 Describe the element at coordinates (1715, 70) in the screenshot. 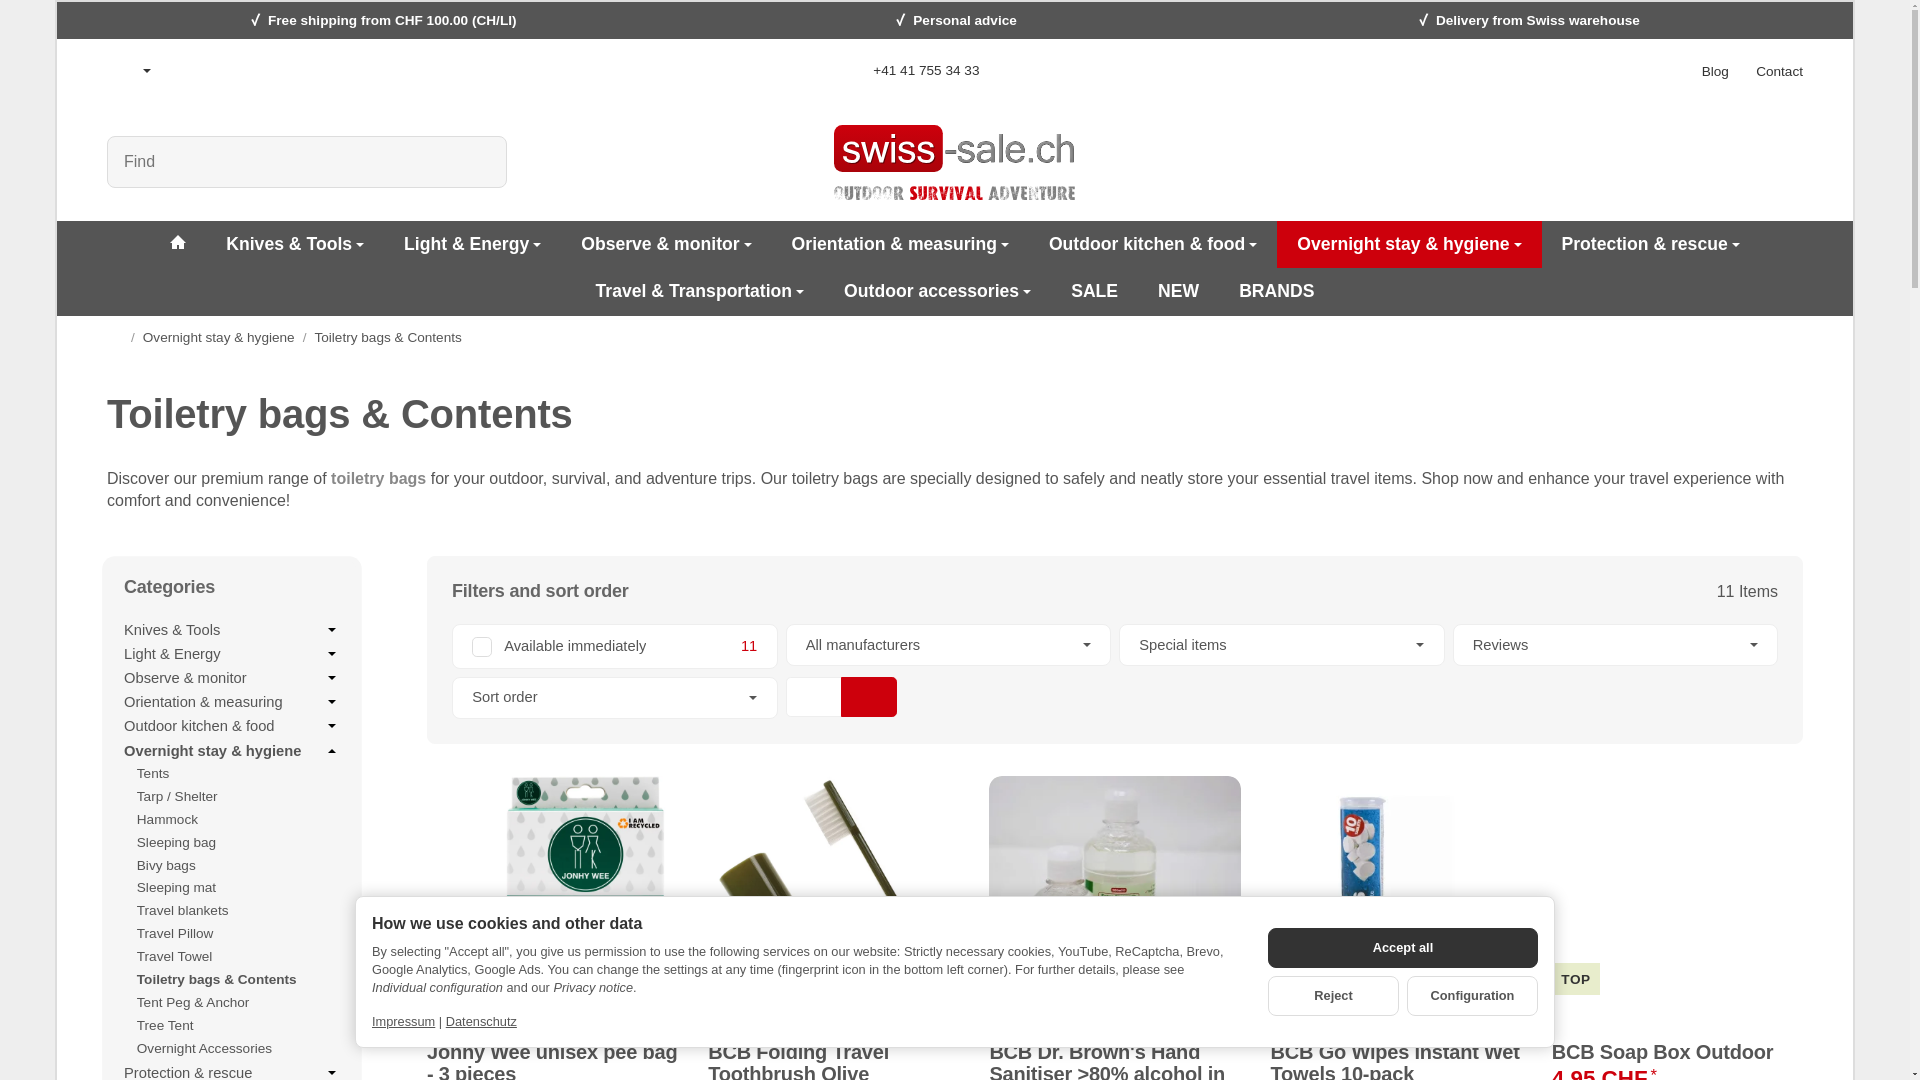

I see `Outdoor Blog from Swiss-Sale.ch` at that location.